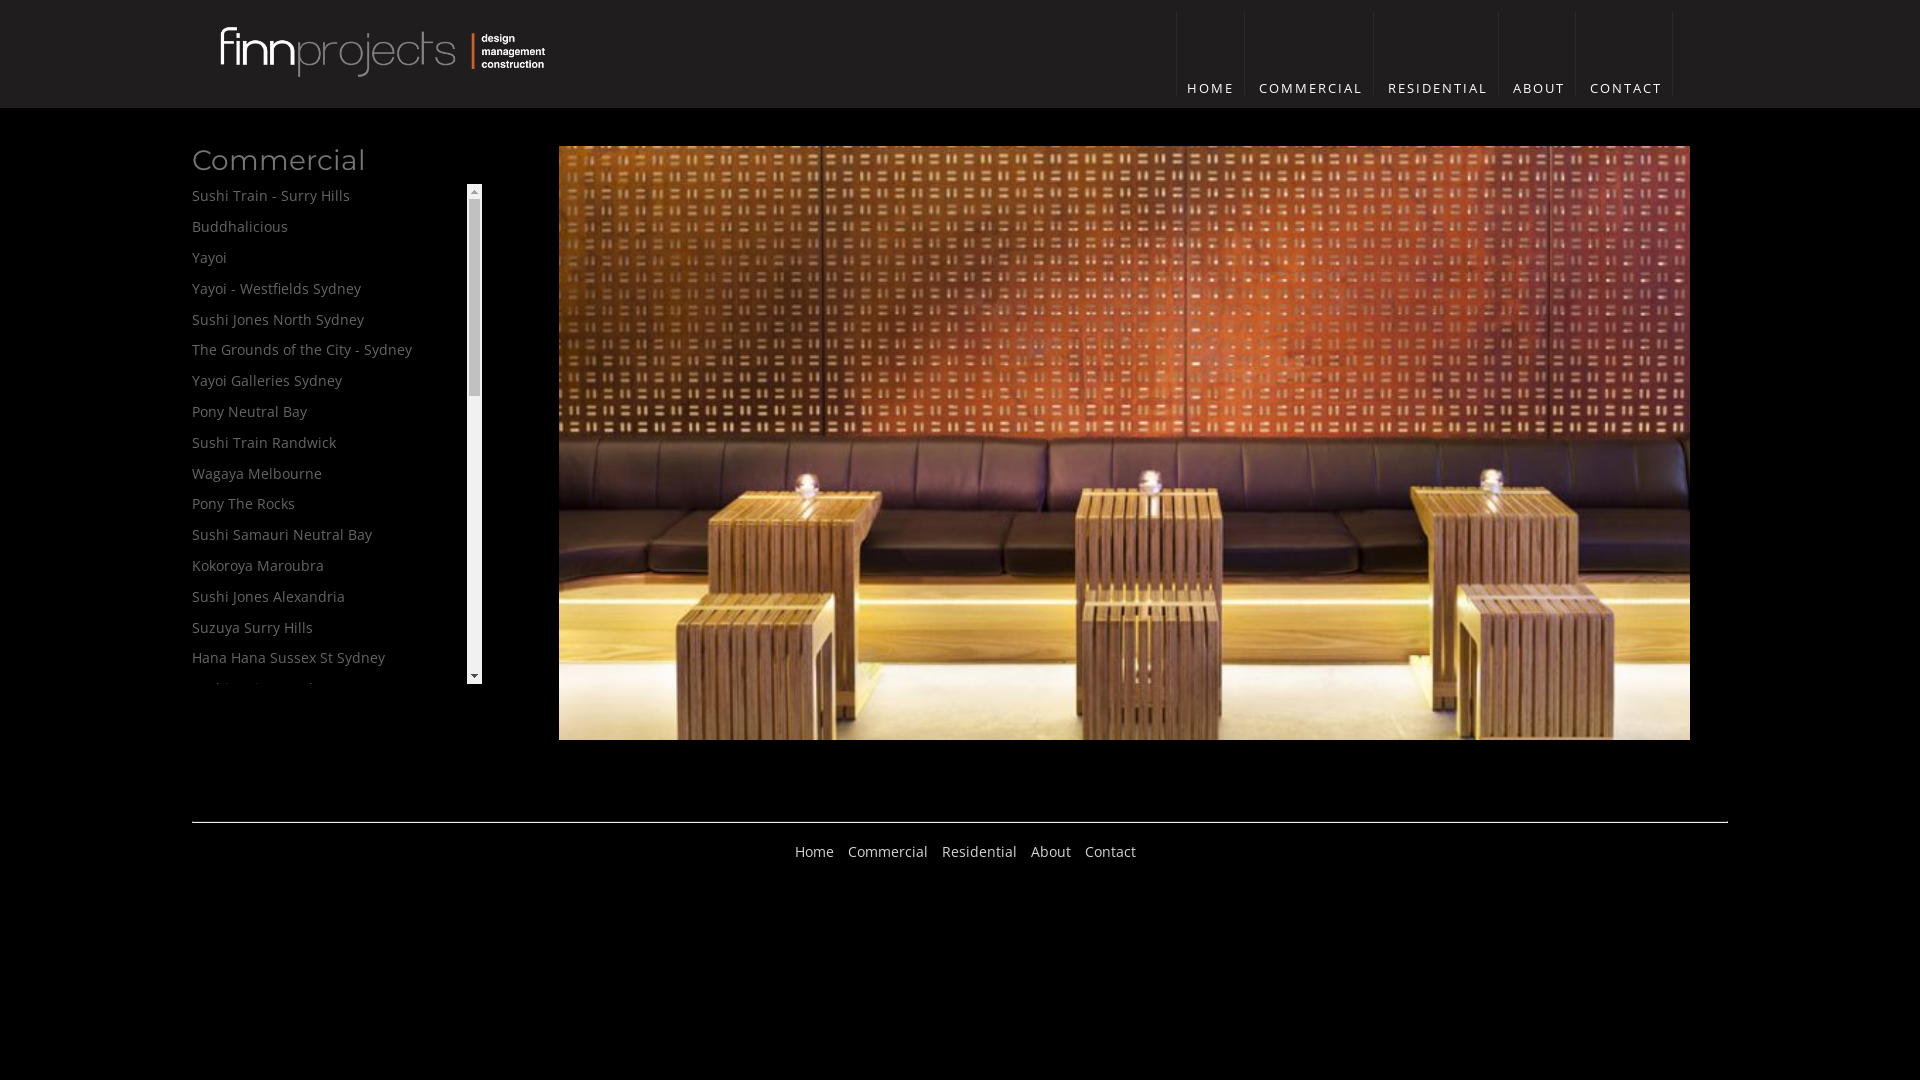 This screenshot has height=1080, width=1920. What do you see at coordinates (316, 854) in the screenshot?
I see `Hachi Bei Japanese Bistro and Tapas, Rose Bay` at bounding box center [316, 854].